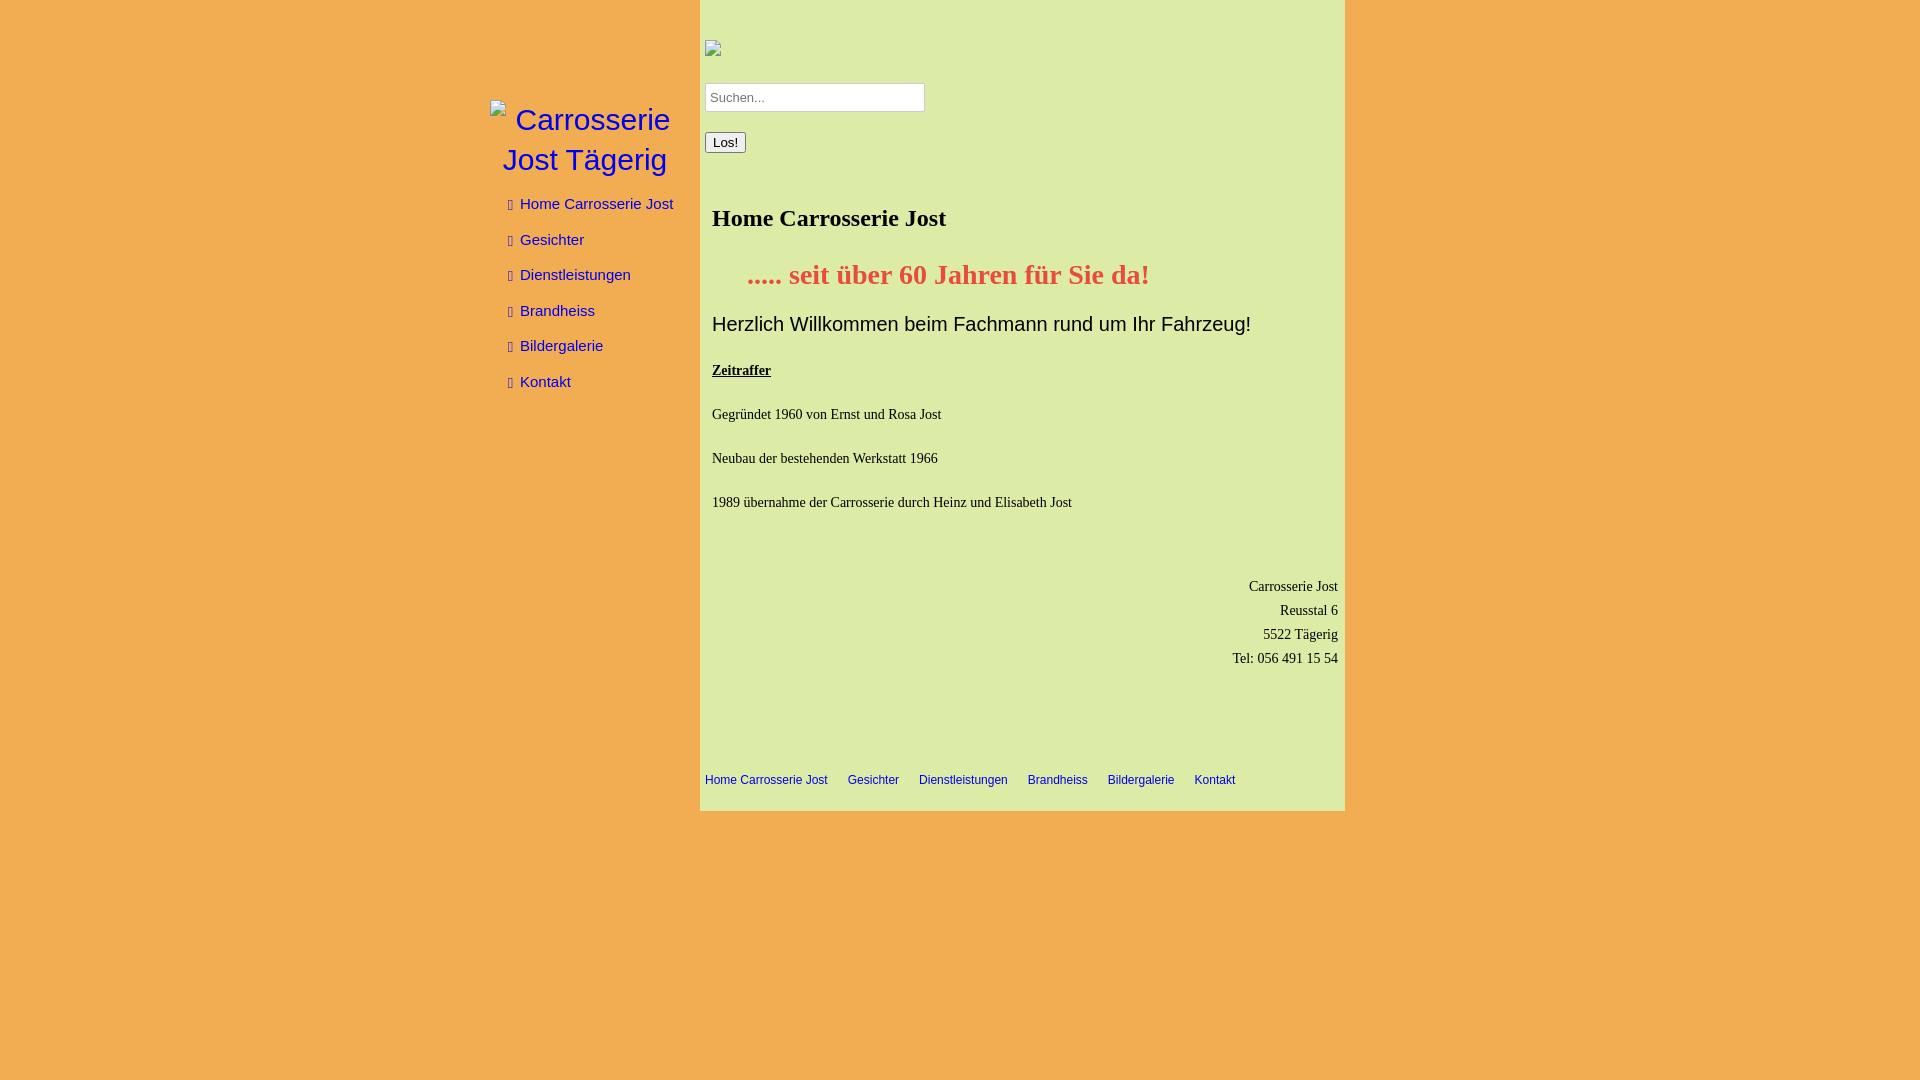 This screenshot has height=1080, width=1920. Describe the element at coordinates (1216, 780) in the screenshot. I see `Kontakt` at that location.